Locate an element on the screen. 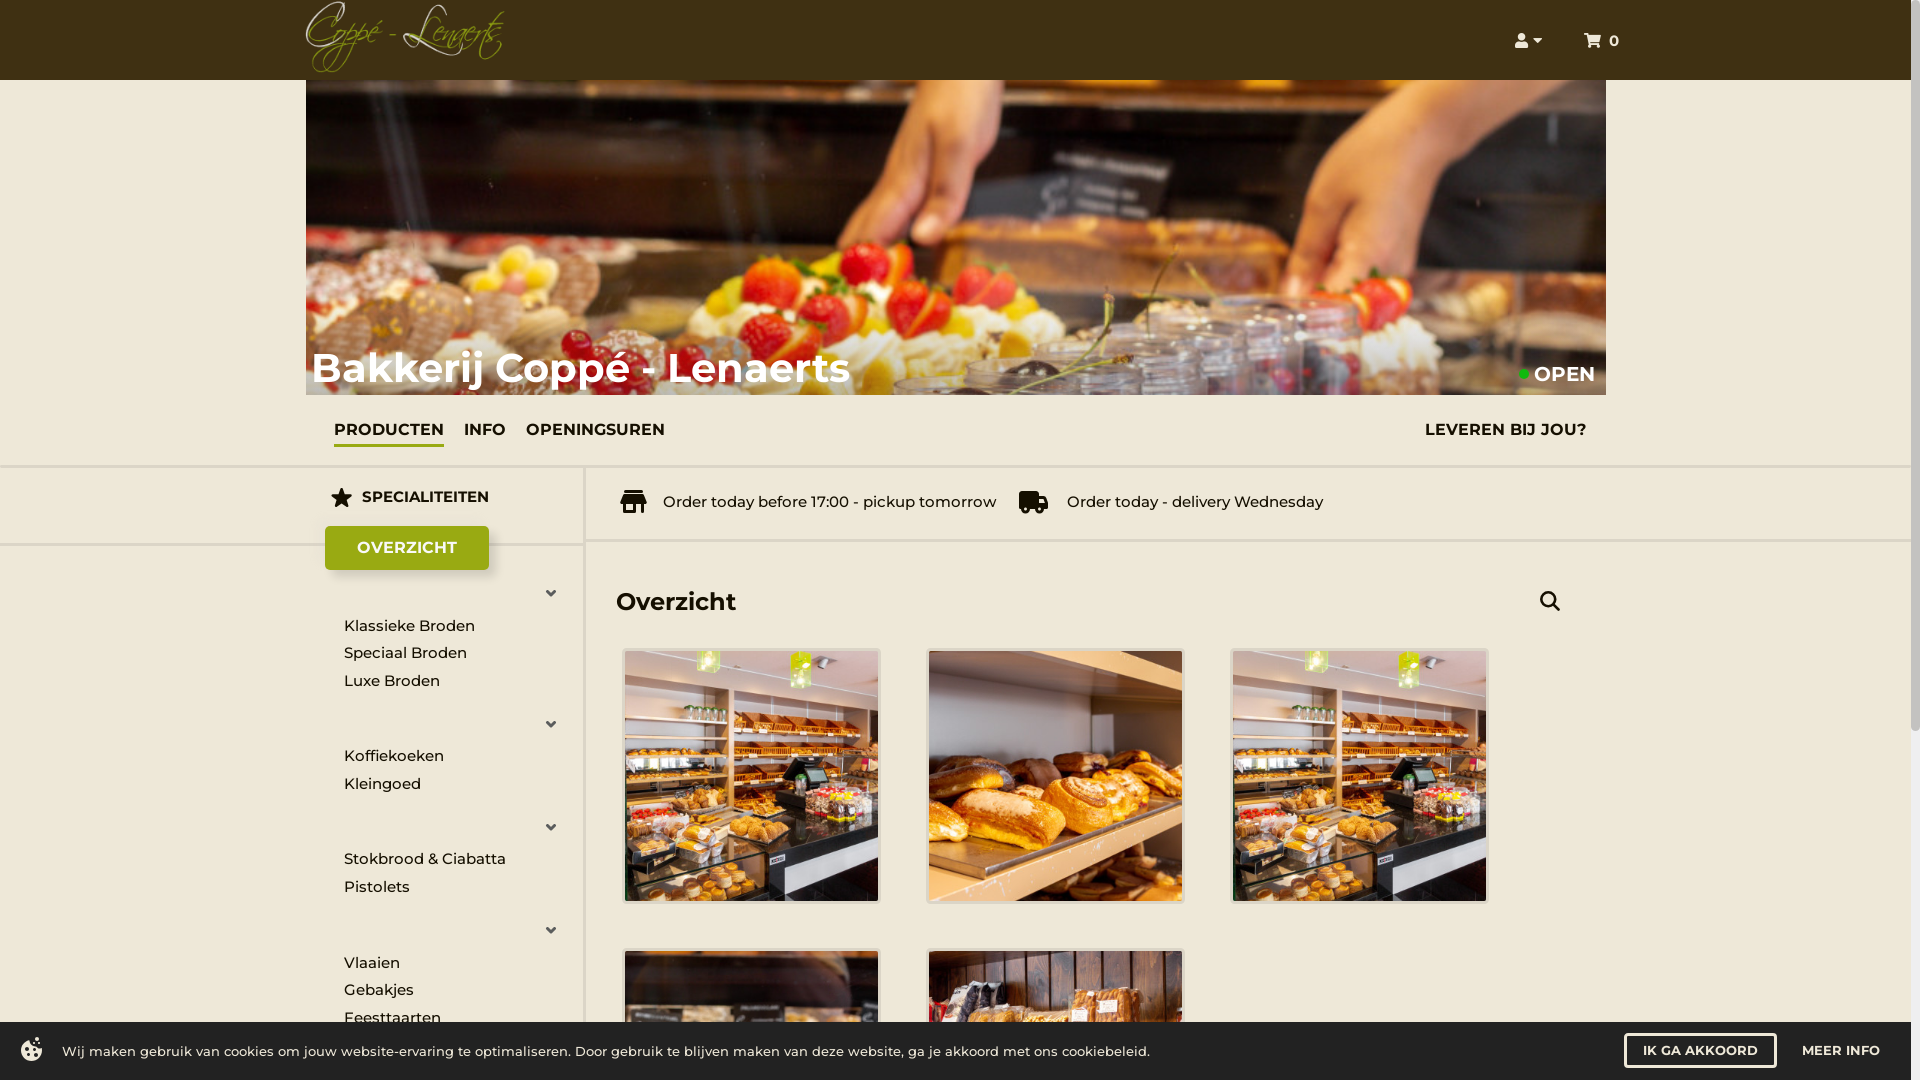 The image size is (1920, 1080). Order today before 17:00 - pickup tomorrow is located at coordinates (808, 502).